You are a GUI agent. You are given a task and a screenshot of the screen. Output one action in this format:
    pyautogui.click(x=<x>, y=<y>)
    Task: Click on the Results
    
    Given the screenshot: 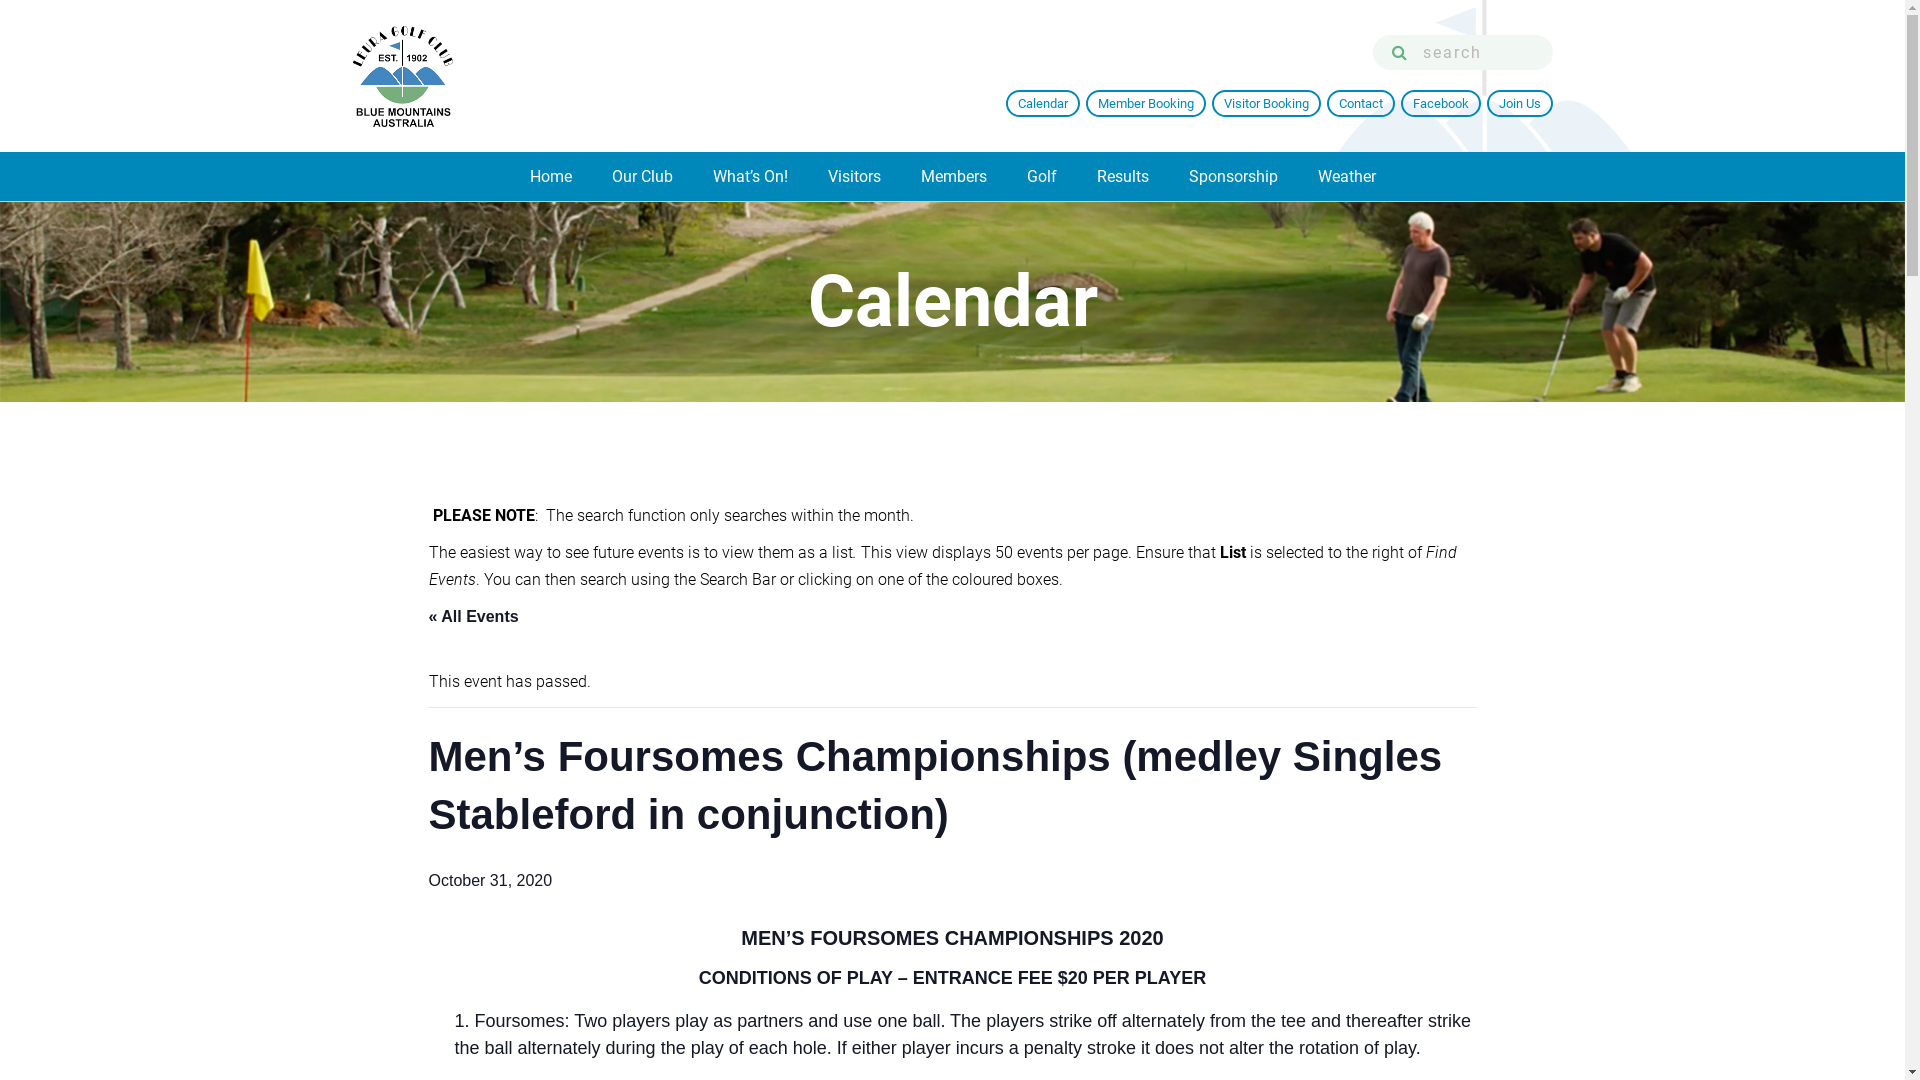 What is the action you would take?
    pyautogui.click(x=1122, y=176)
    